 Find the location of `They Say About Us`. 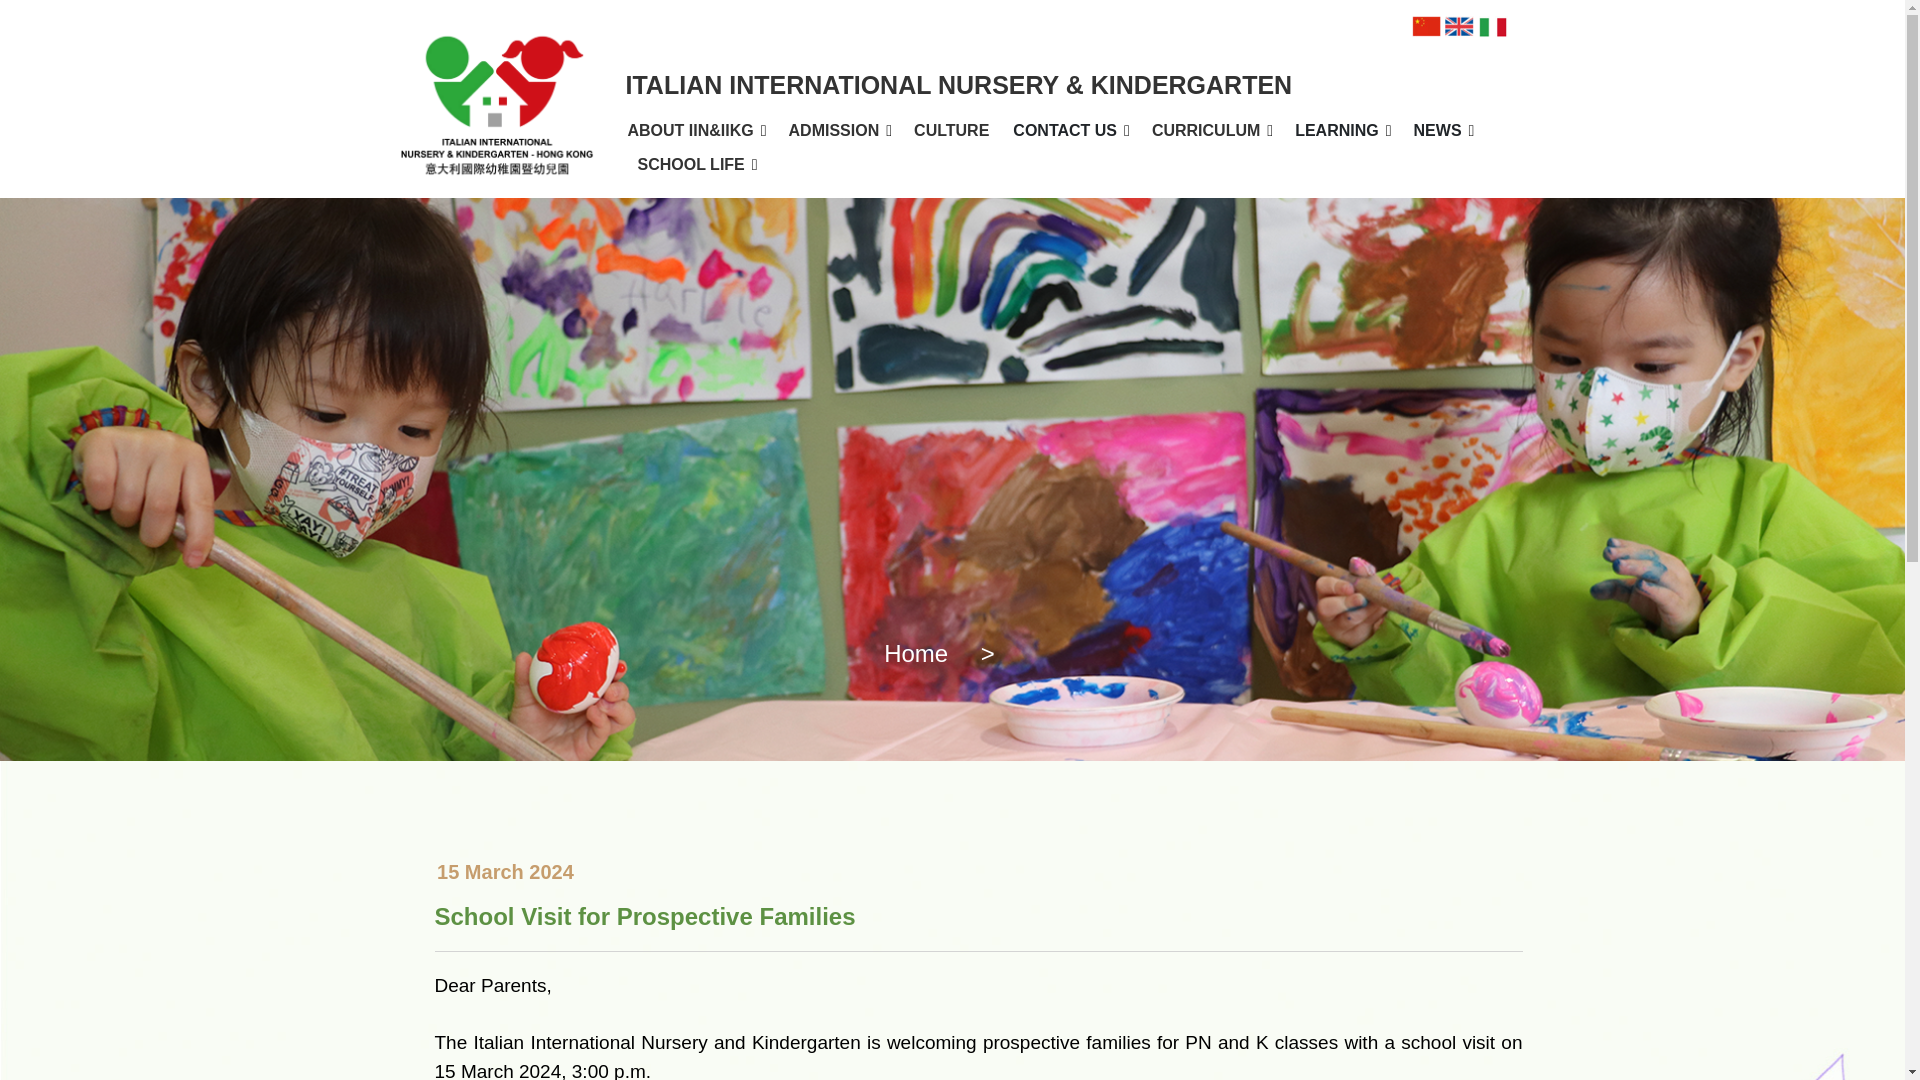

They Say About Us is located at coordinates (1479, 174).